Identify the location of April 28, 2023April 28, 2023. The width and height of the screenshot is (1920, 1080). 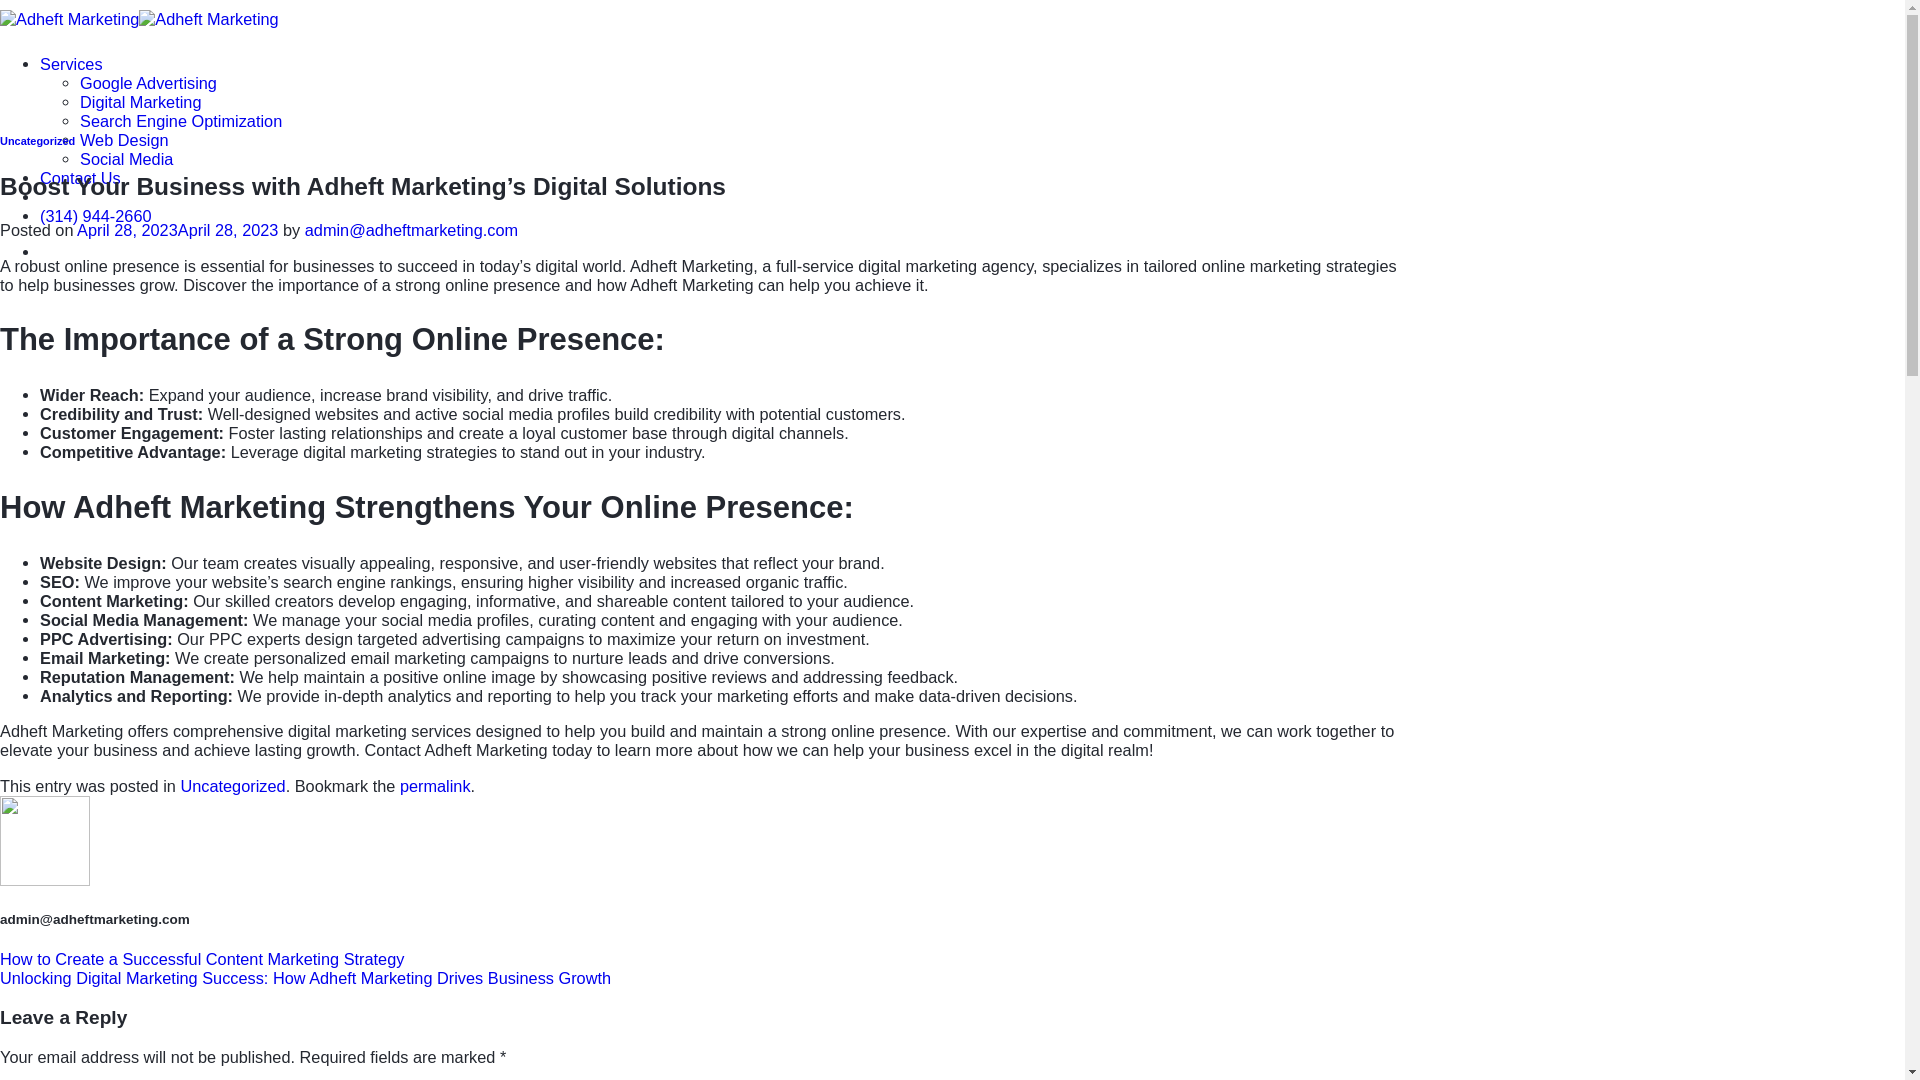
(177, 230).